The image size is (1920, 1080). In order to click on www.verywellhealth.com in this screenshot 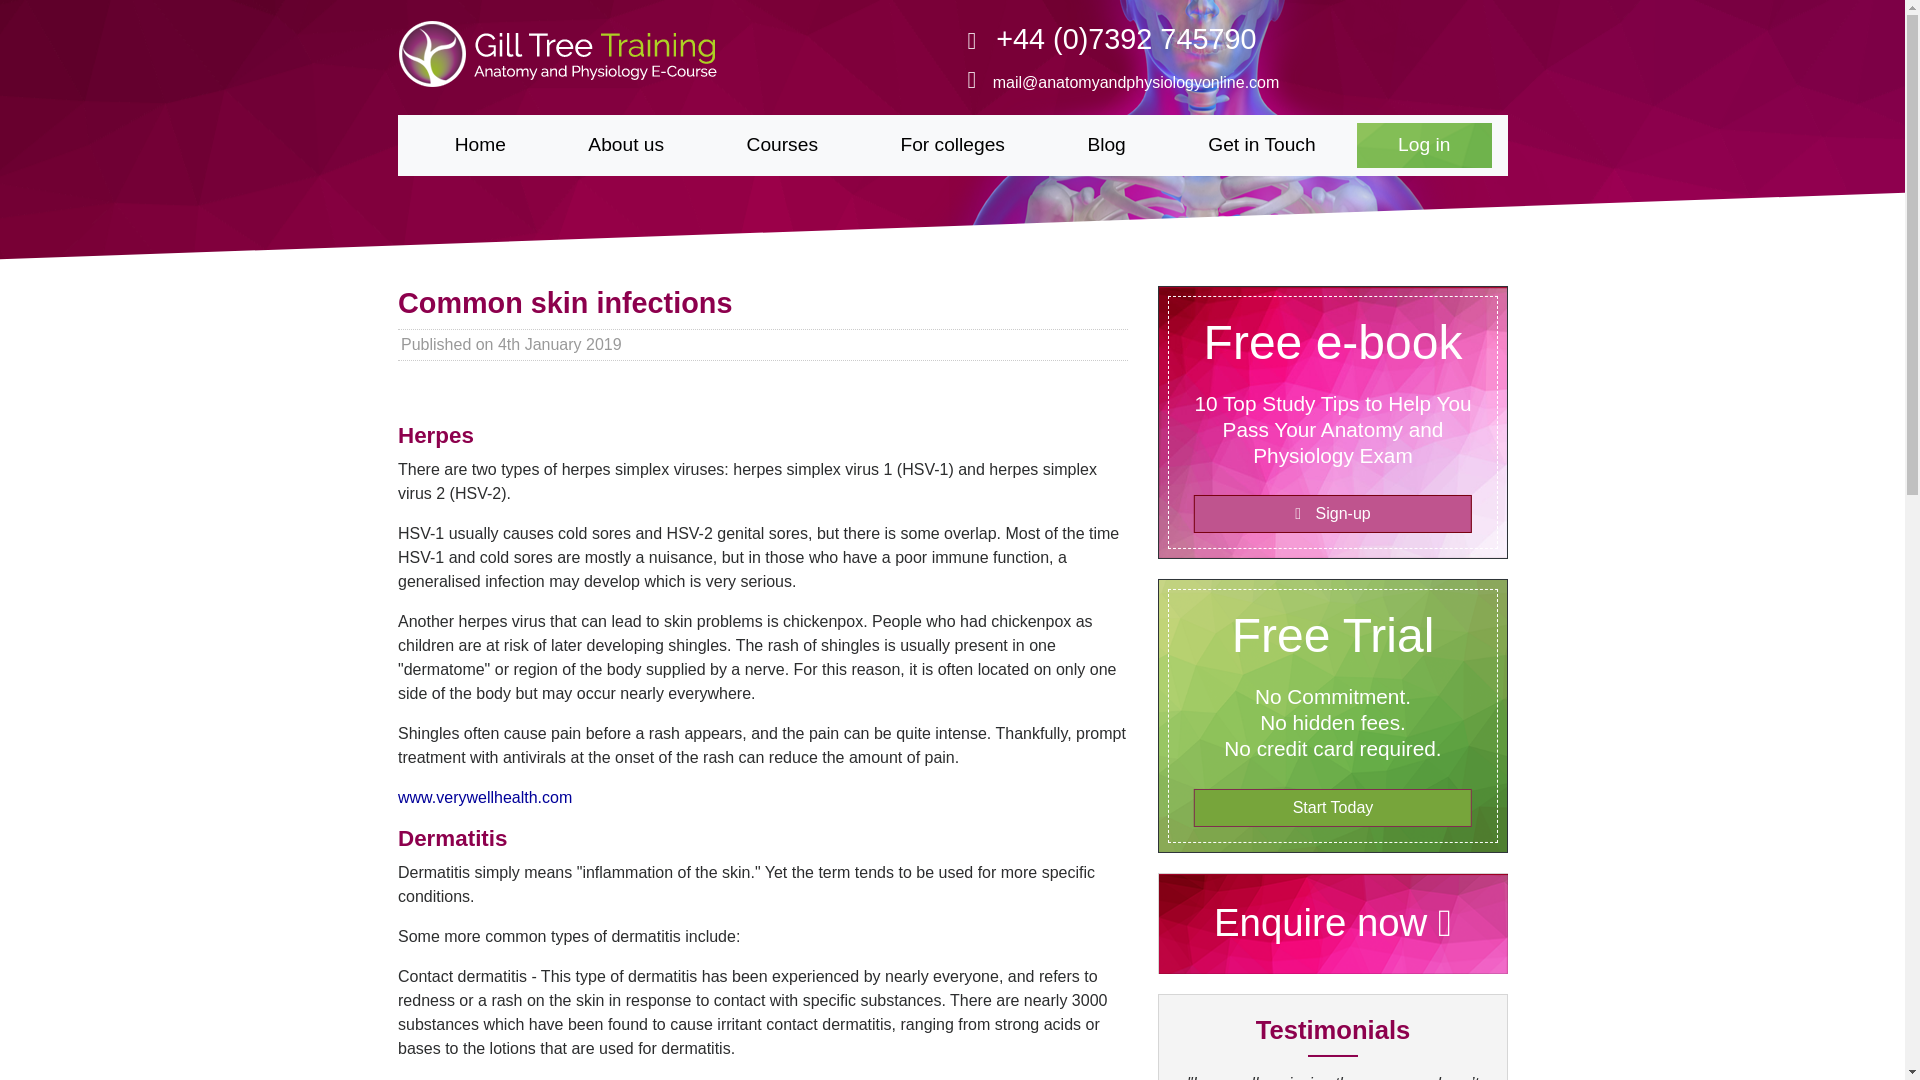, I will do `click(484, 797)`.